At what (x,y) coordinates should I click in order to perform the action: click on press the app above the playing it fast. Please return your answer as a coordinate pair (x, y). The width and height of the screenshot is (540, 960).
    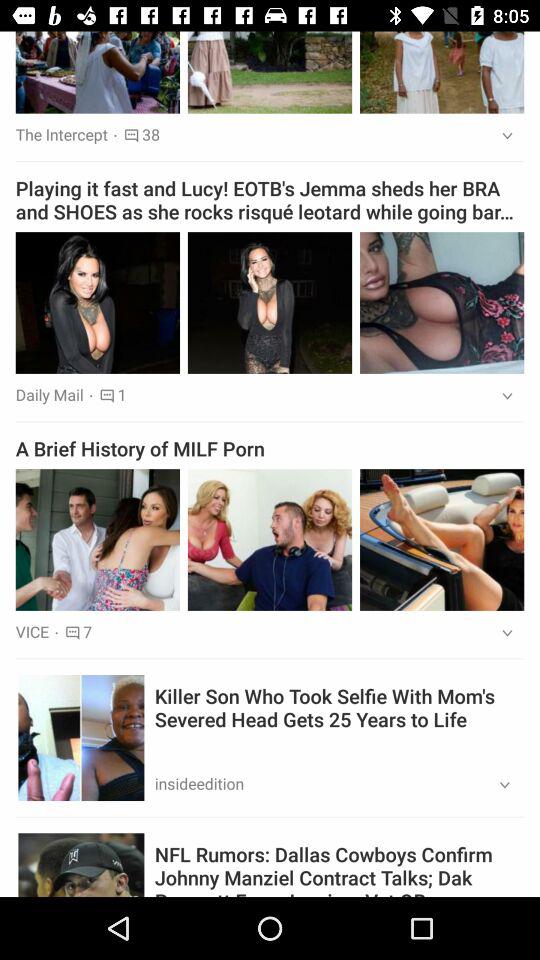
    Looking at the image, I should click on (500, 136).